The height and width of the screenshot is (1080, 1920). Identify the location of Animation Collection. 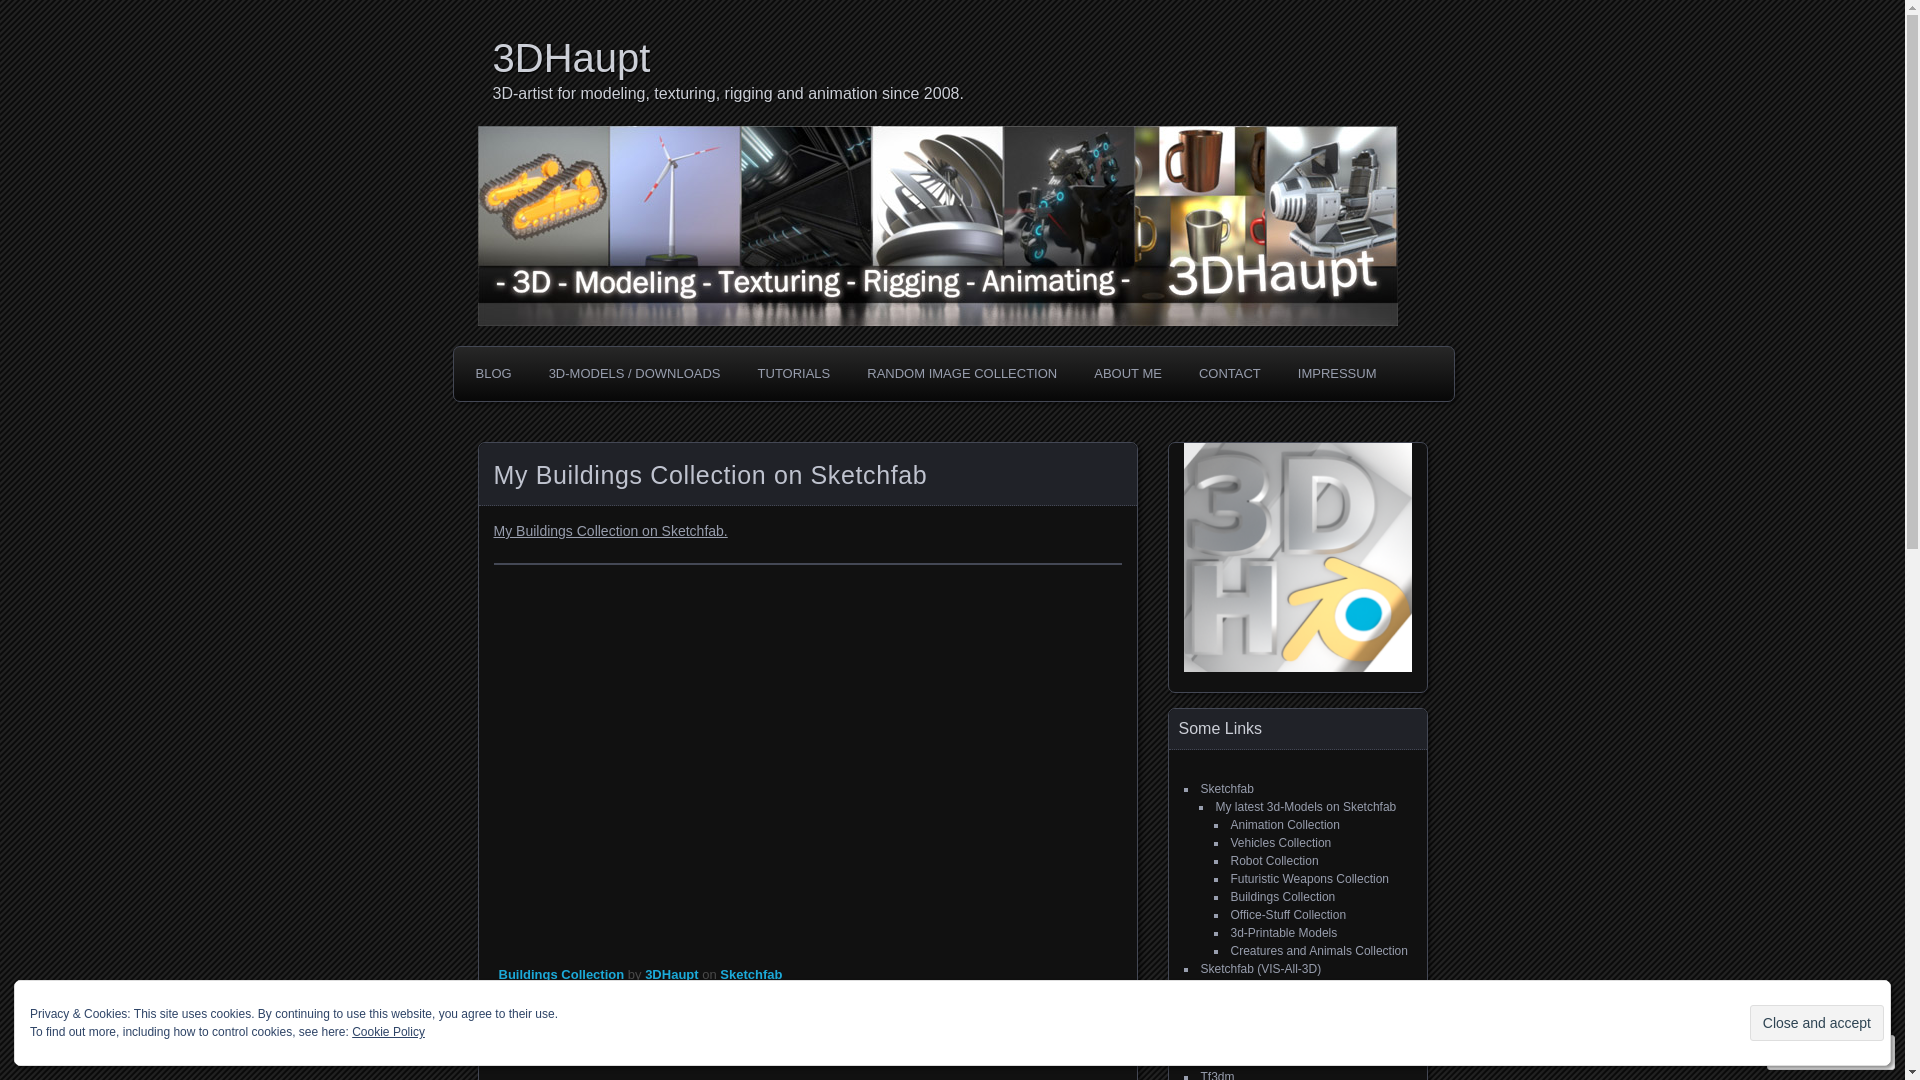
(1284, 825).